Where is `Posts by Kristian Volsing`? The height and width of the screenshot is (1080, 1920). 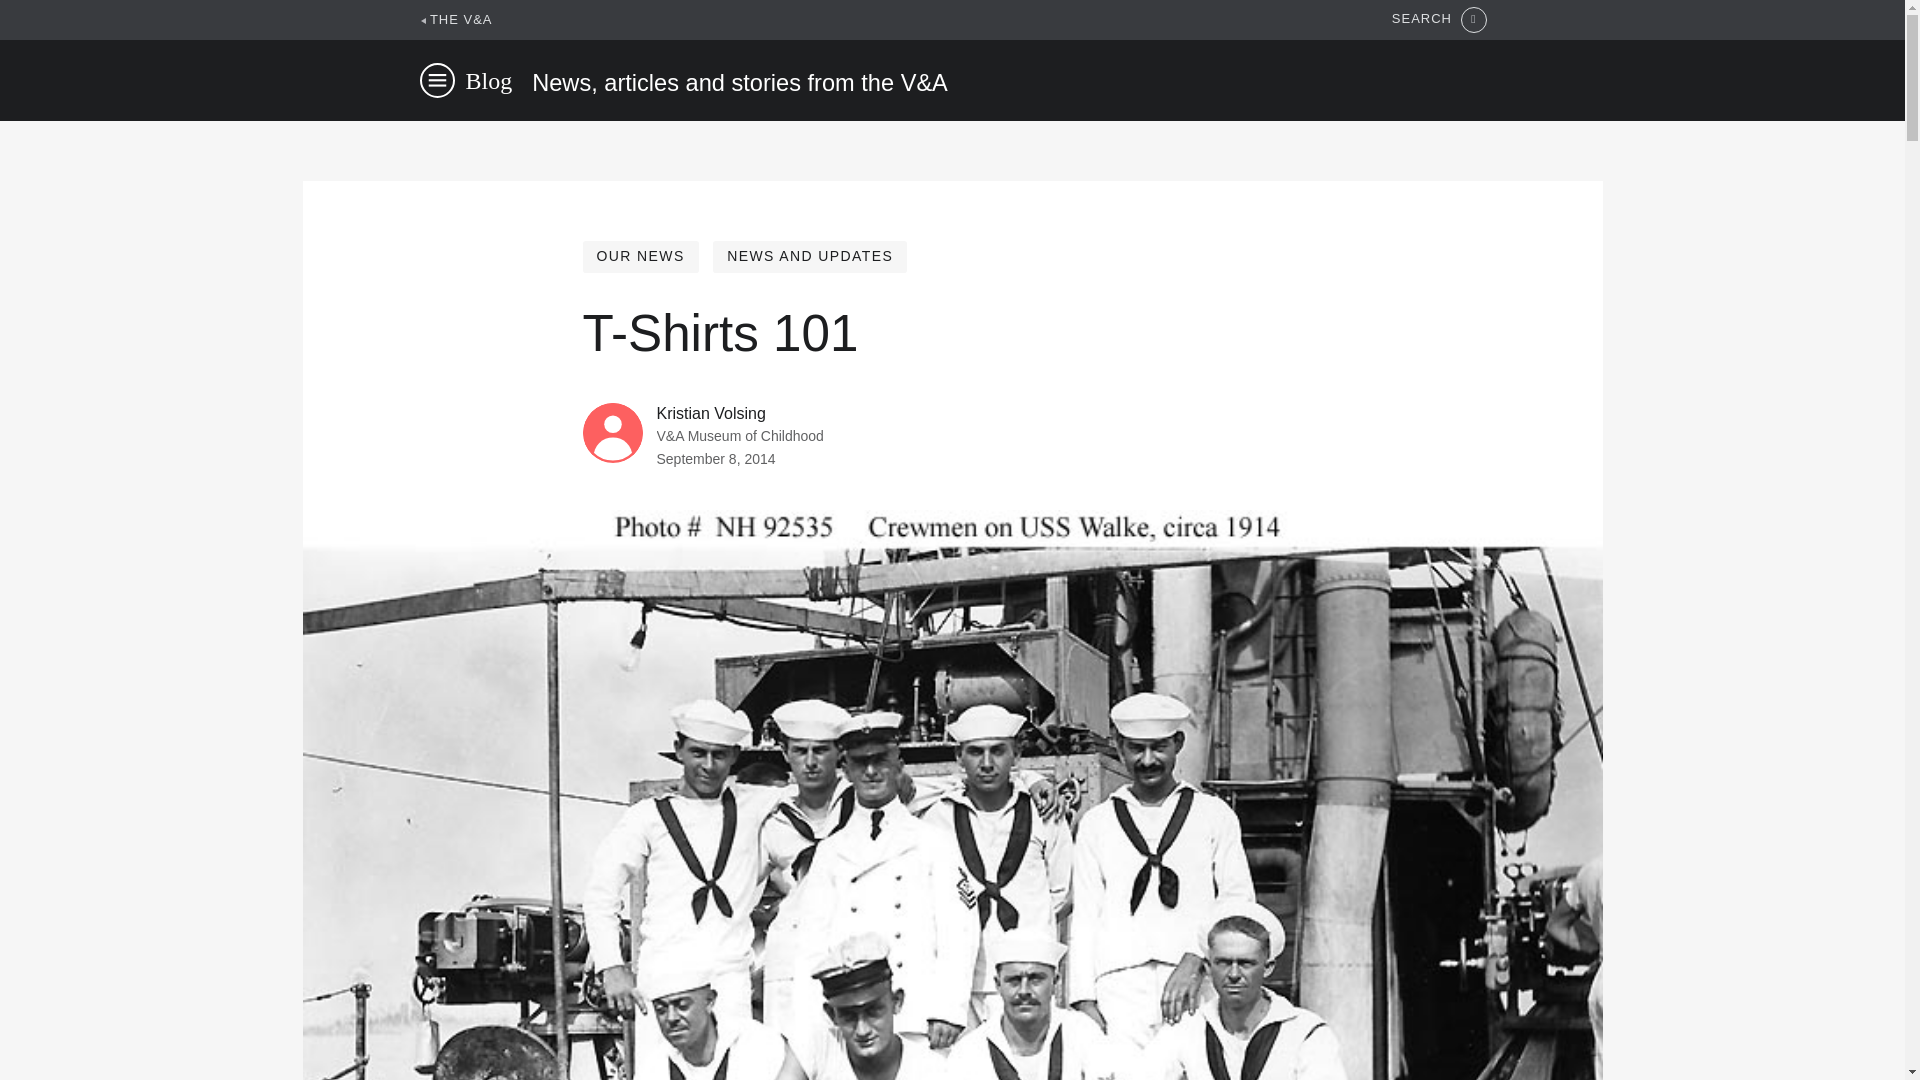 Posts by Kristian Volsing is located at coordinates (710, 414).